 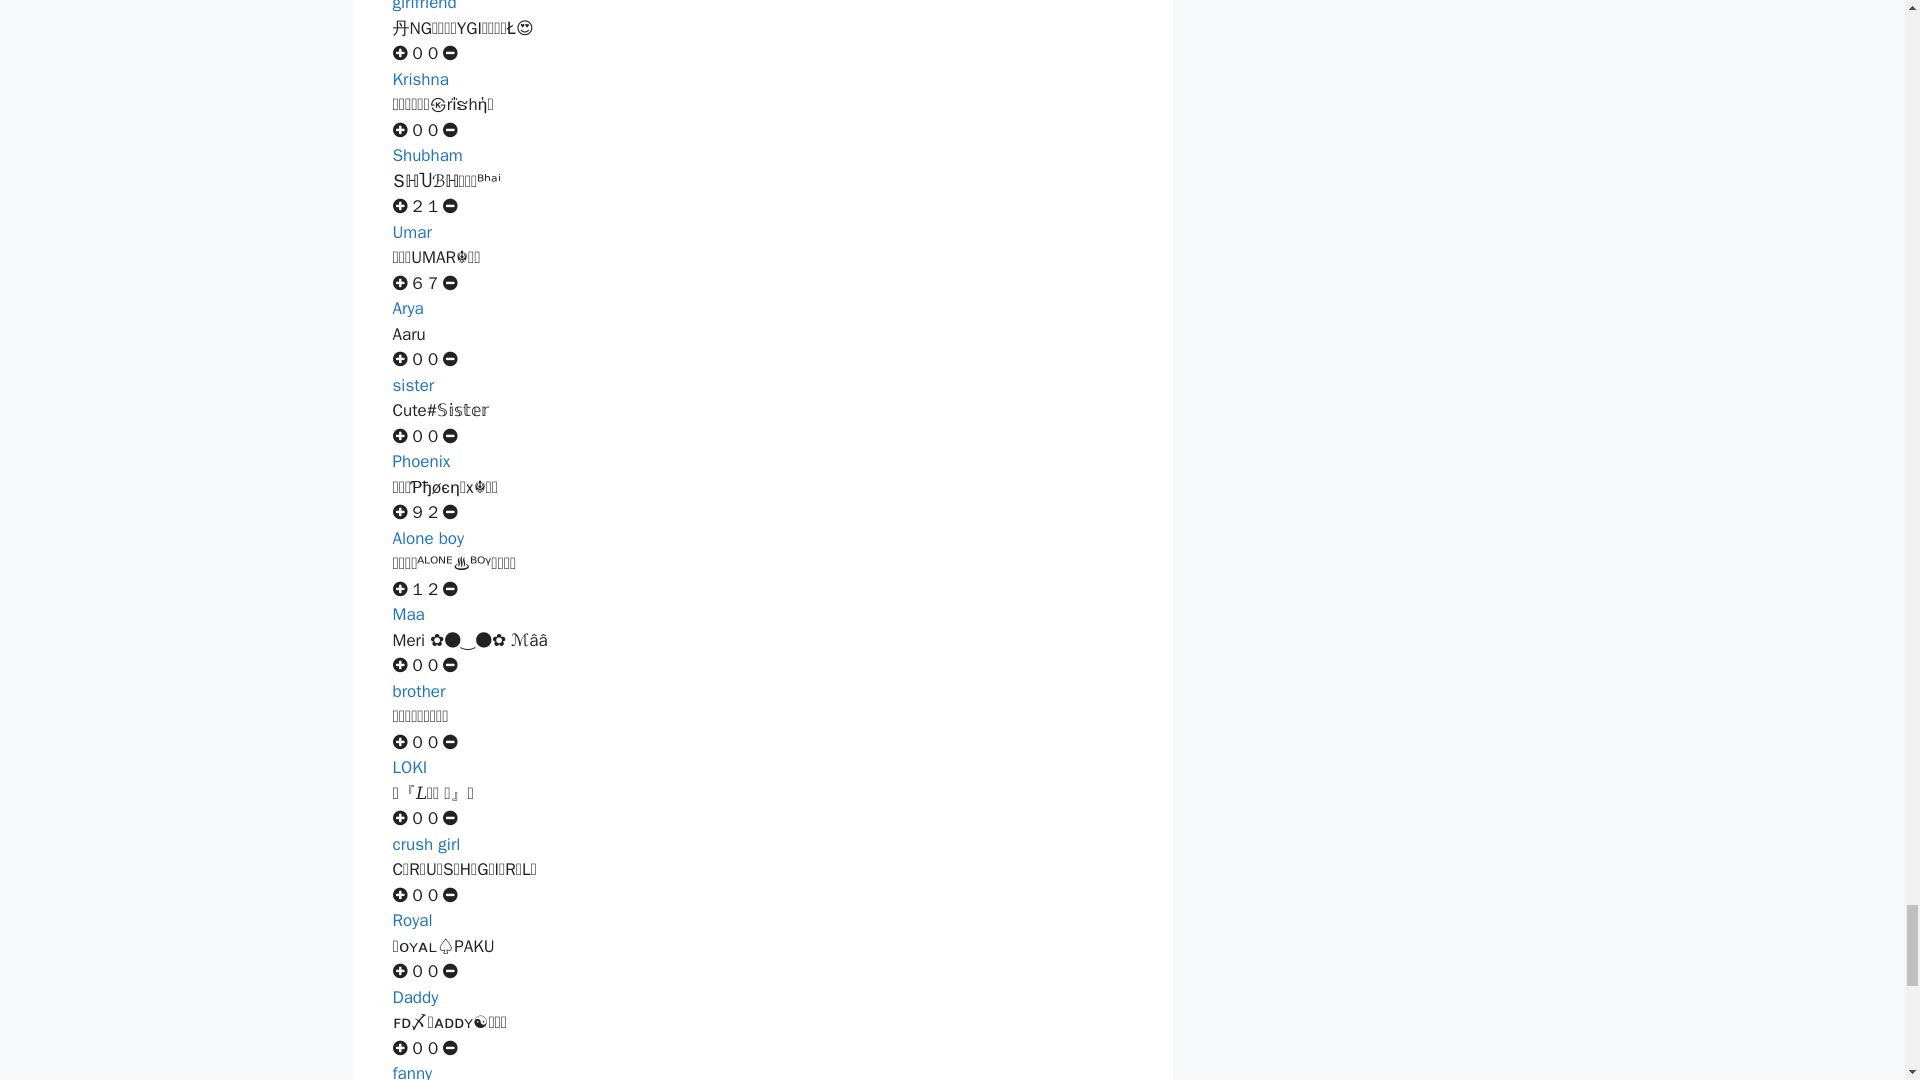 I want to click on Daddy, so click(x=414, y=997).